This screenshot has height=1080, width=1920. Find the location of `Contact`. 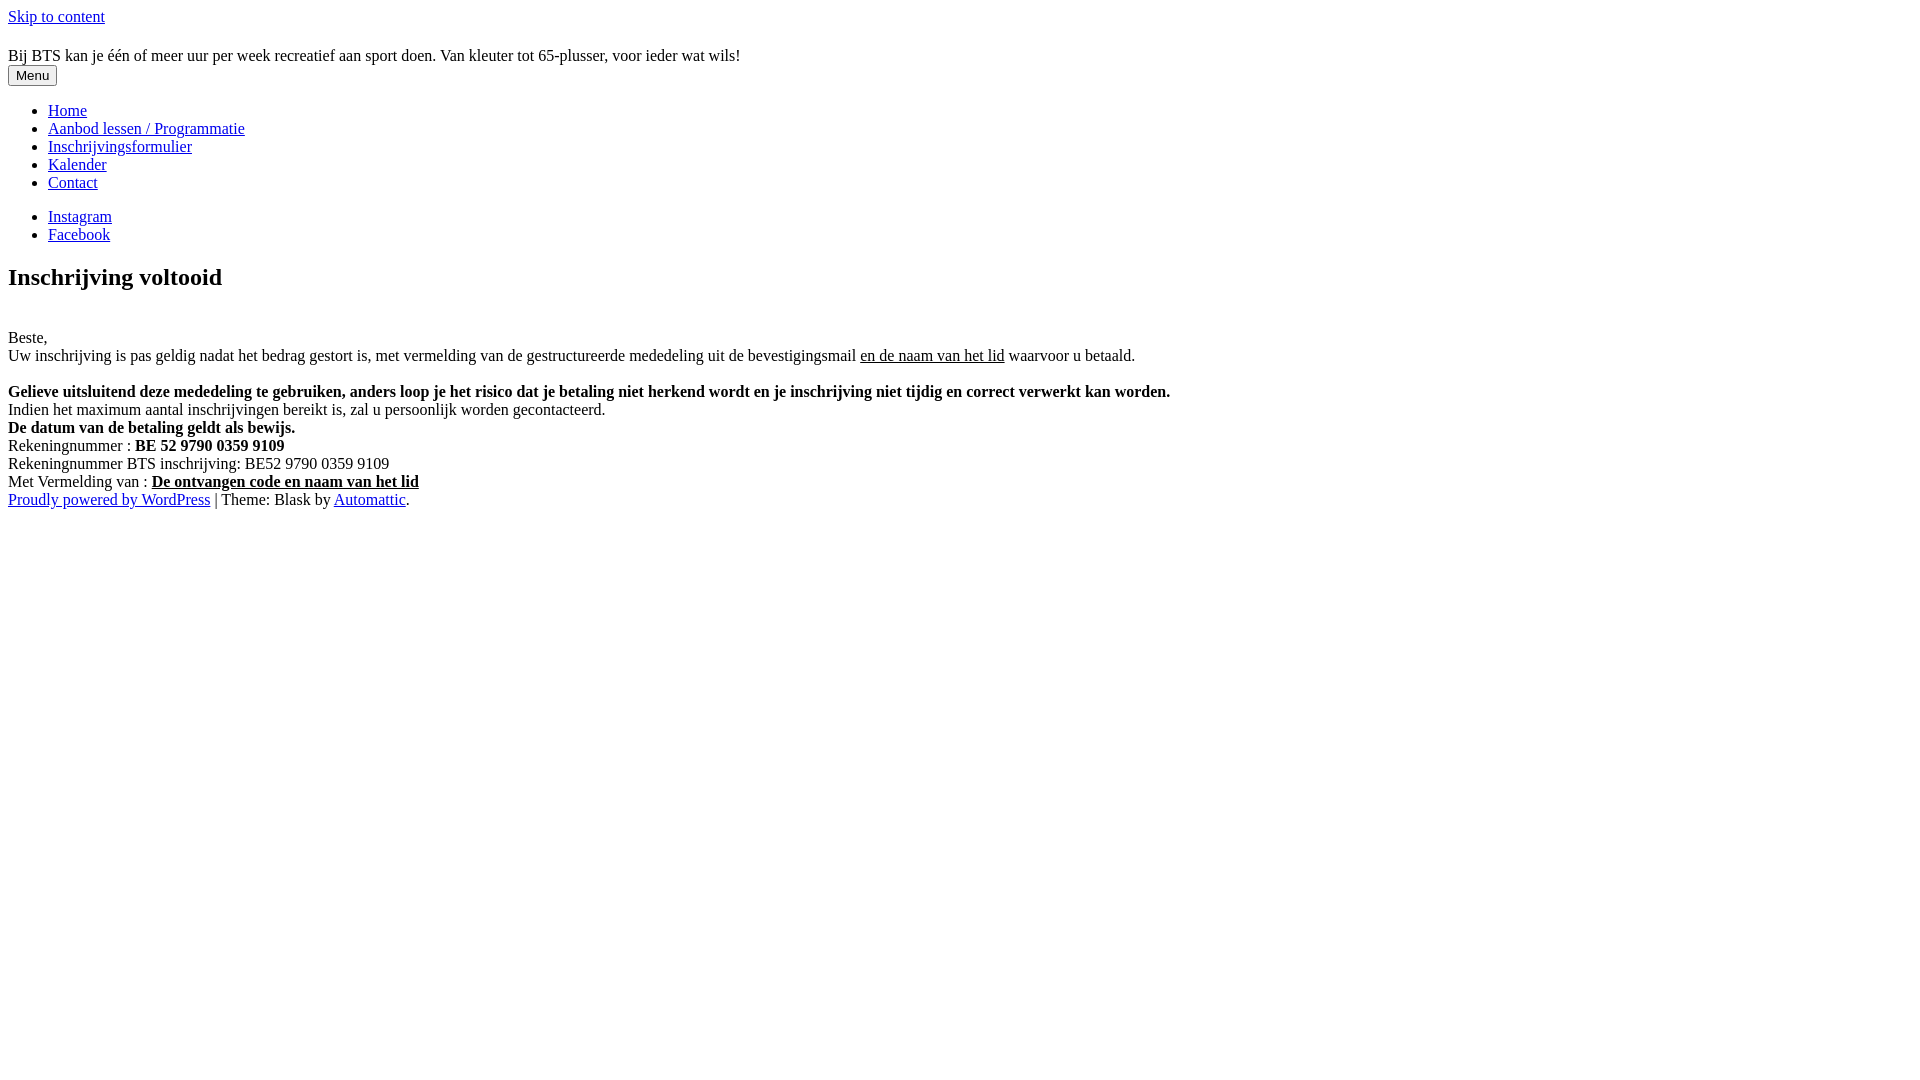

Contact is located at coordinates (73, 182).